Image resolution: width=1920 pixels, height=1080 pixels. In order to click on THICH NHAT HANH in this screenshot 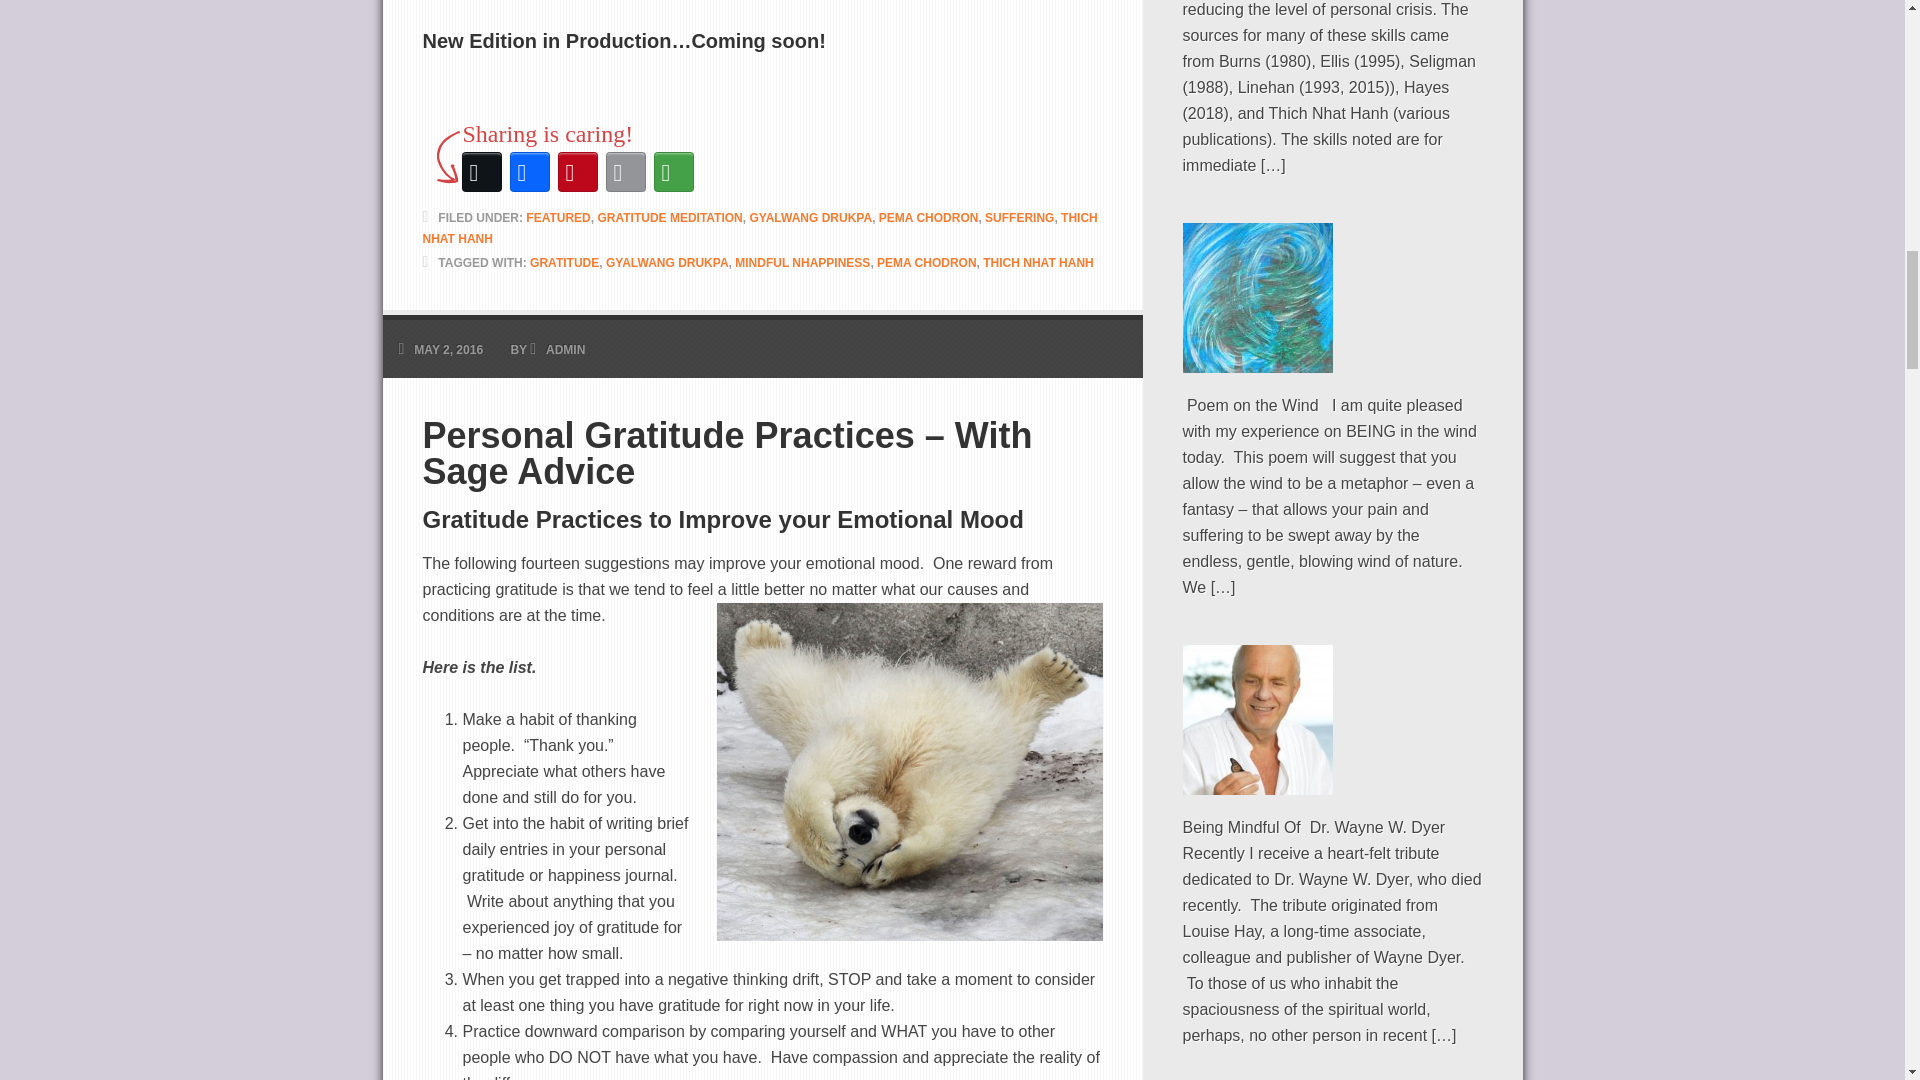, I will do `click(1038, 262)`.